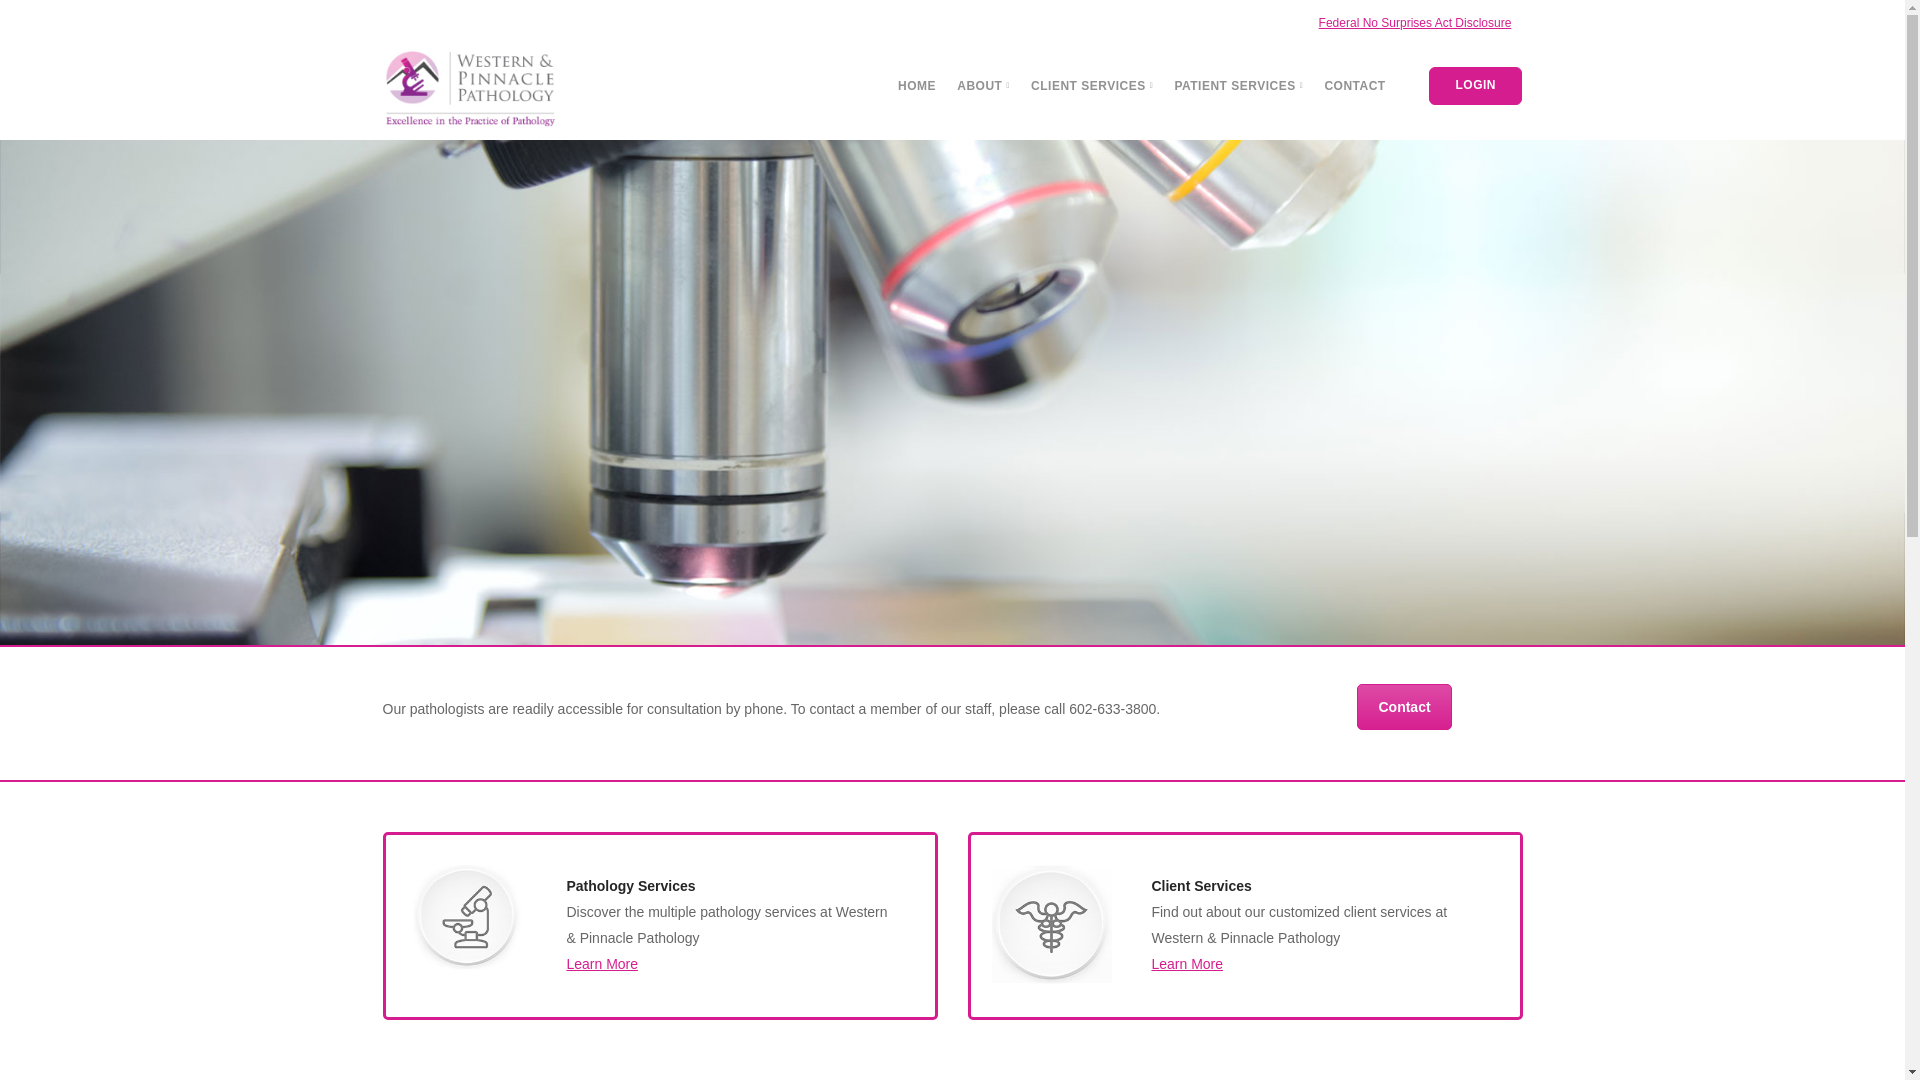 The image size is (1920, 1080). Describe the element at coordinates (1416, 23) in the screenshot. I see `Federal No Surprises Act Disclosure` at that location.